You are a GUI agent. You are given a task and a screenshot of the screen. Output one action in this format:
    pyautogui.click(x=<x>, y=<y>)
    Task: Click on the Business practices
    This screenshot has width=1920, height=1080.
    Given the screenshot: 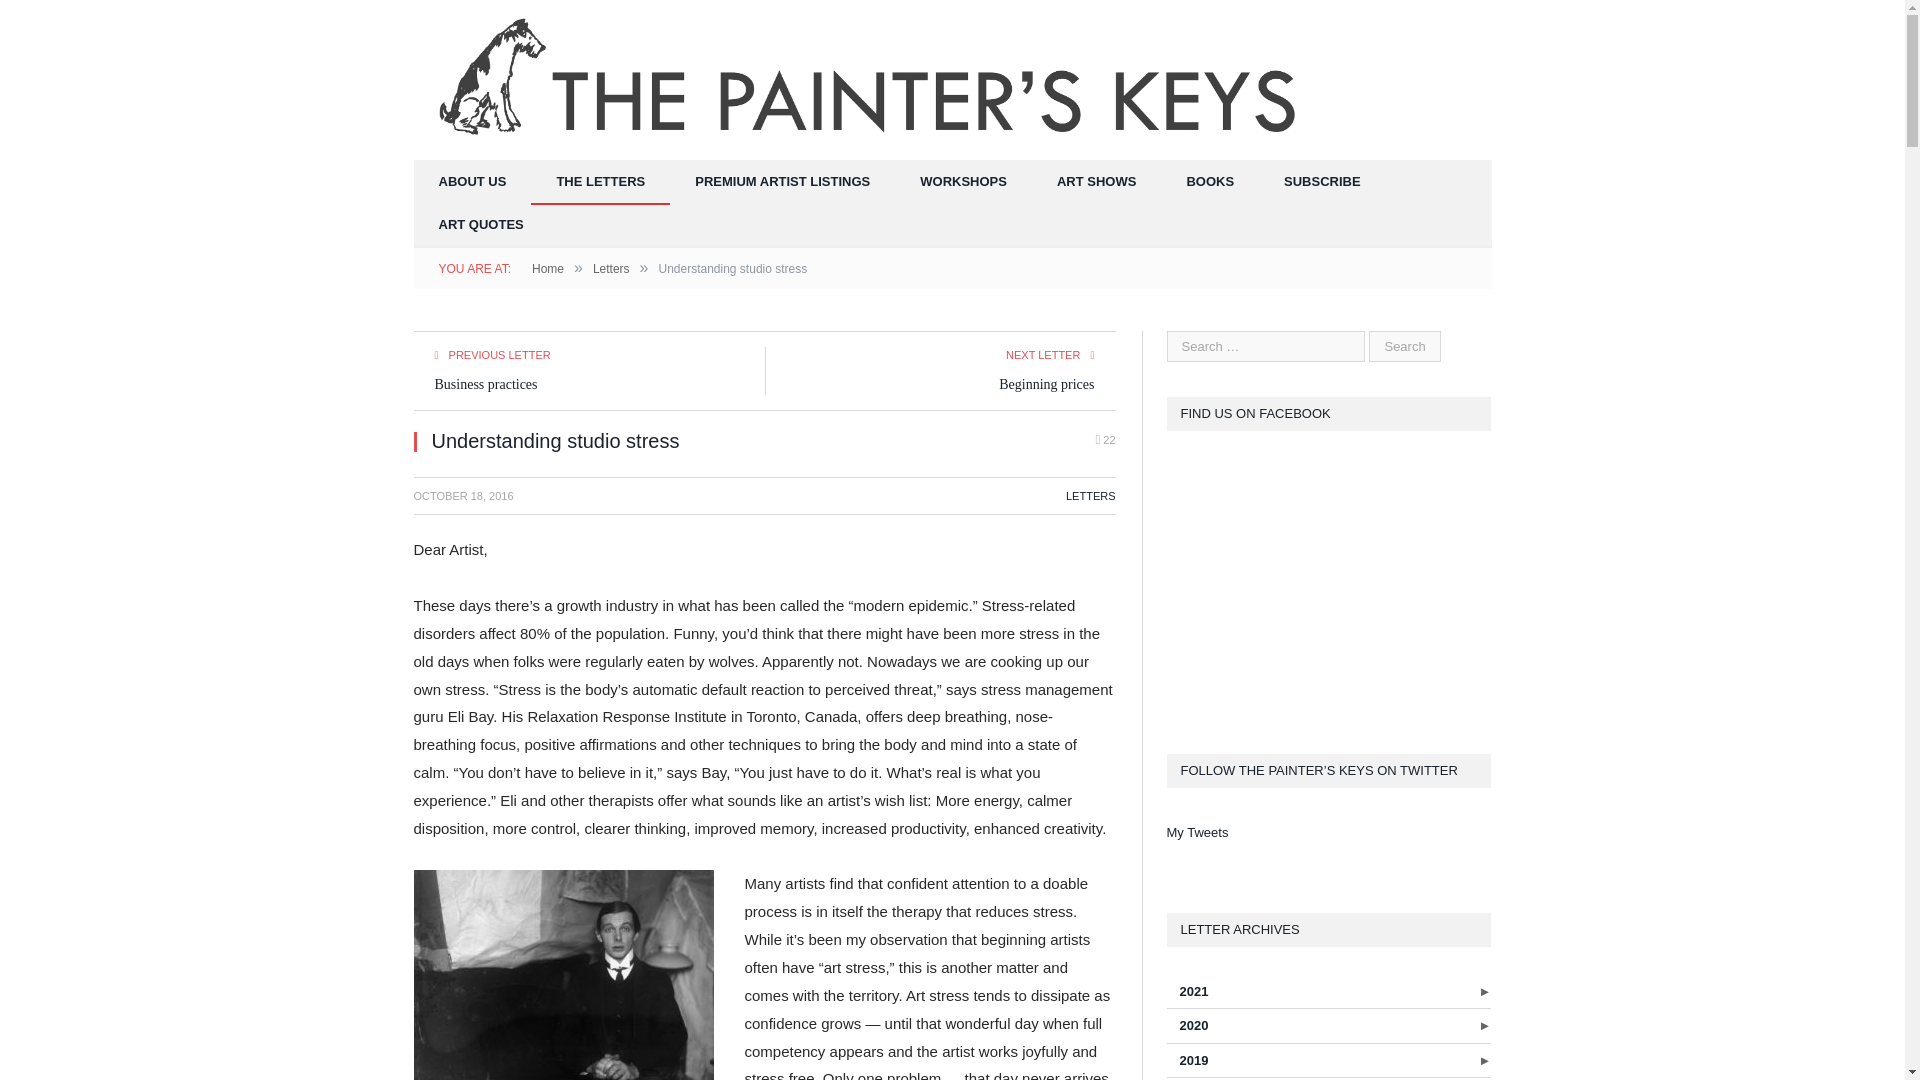 What is the action you would take?
    pyautogui.click(x=485, y=384)
    